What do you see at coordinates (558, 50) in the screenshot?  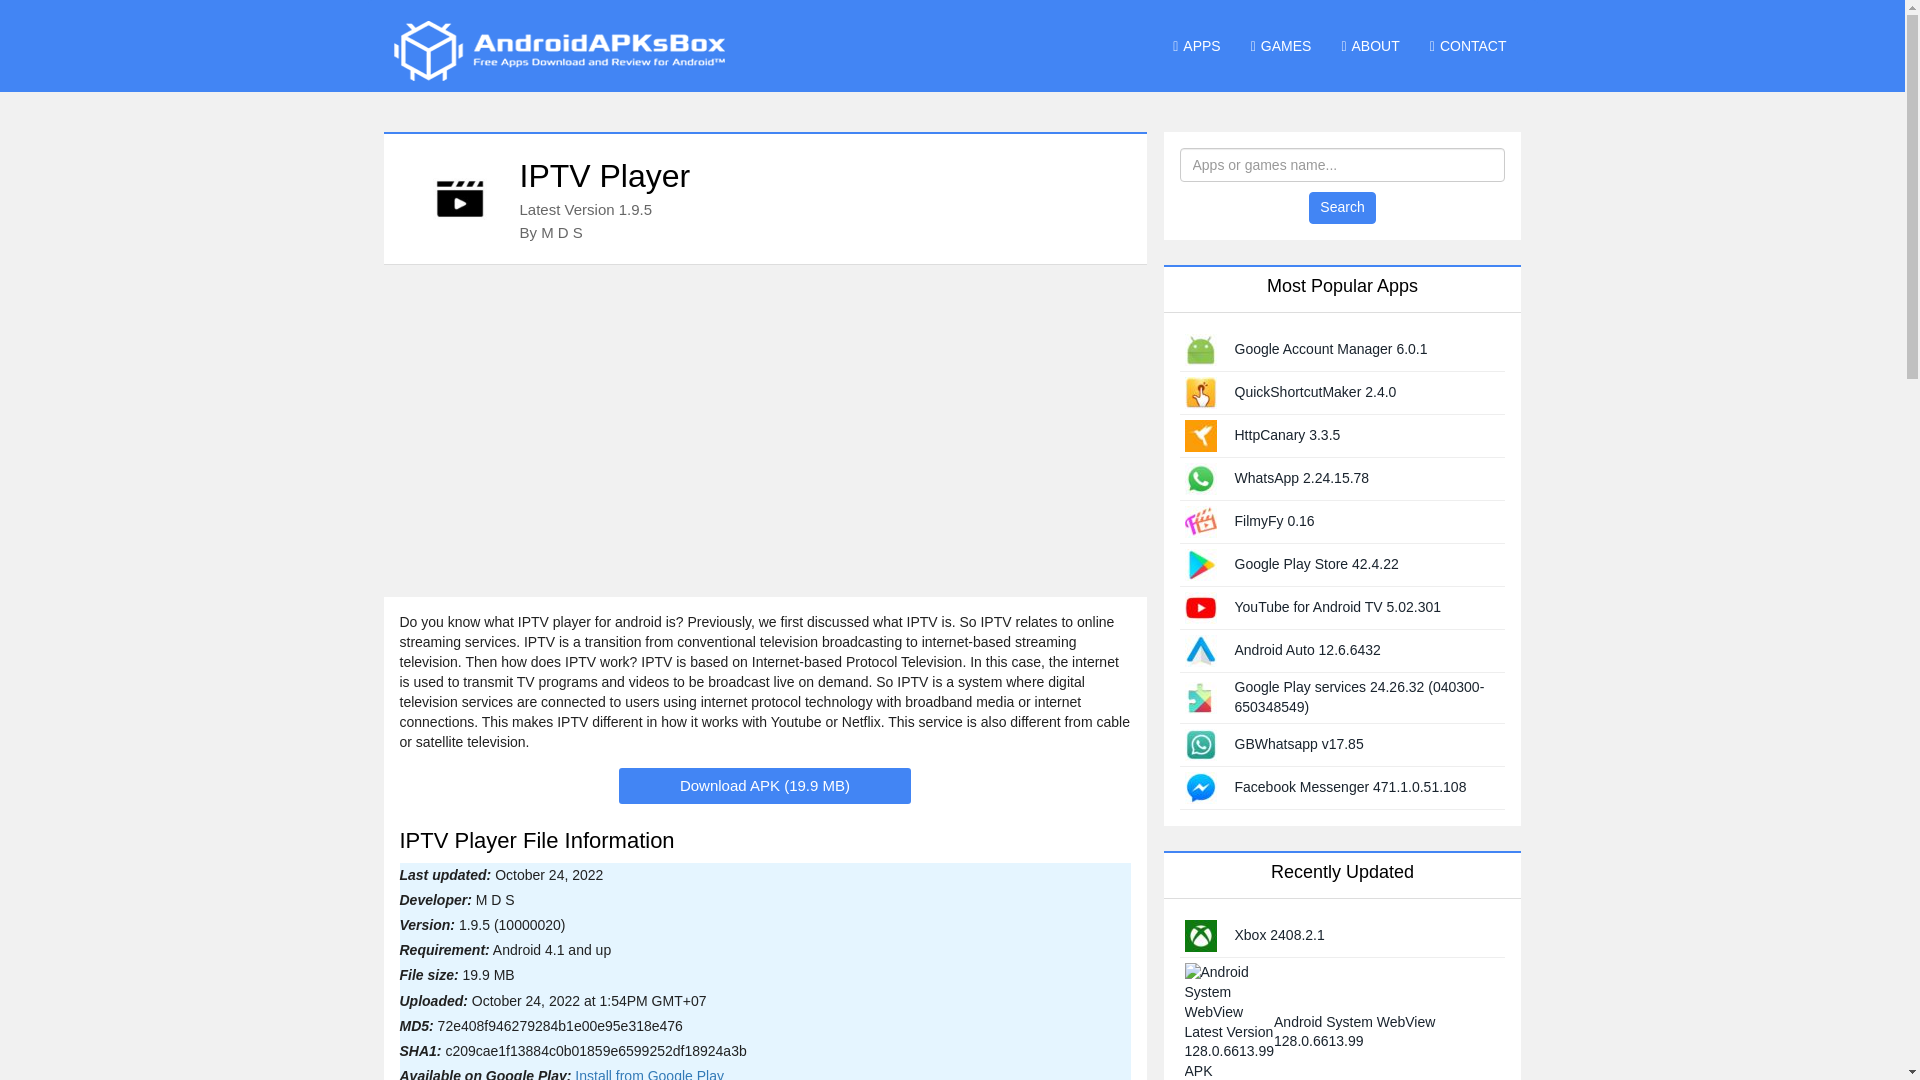 I see `AndroidAPKsBox` at bounding box center [558, 50].